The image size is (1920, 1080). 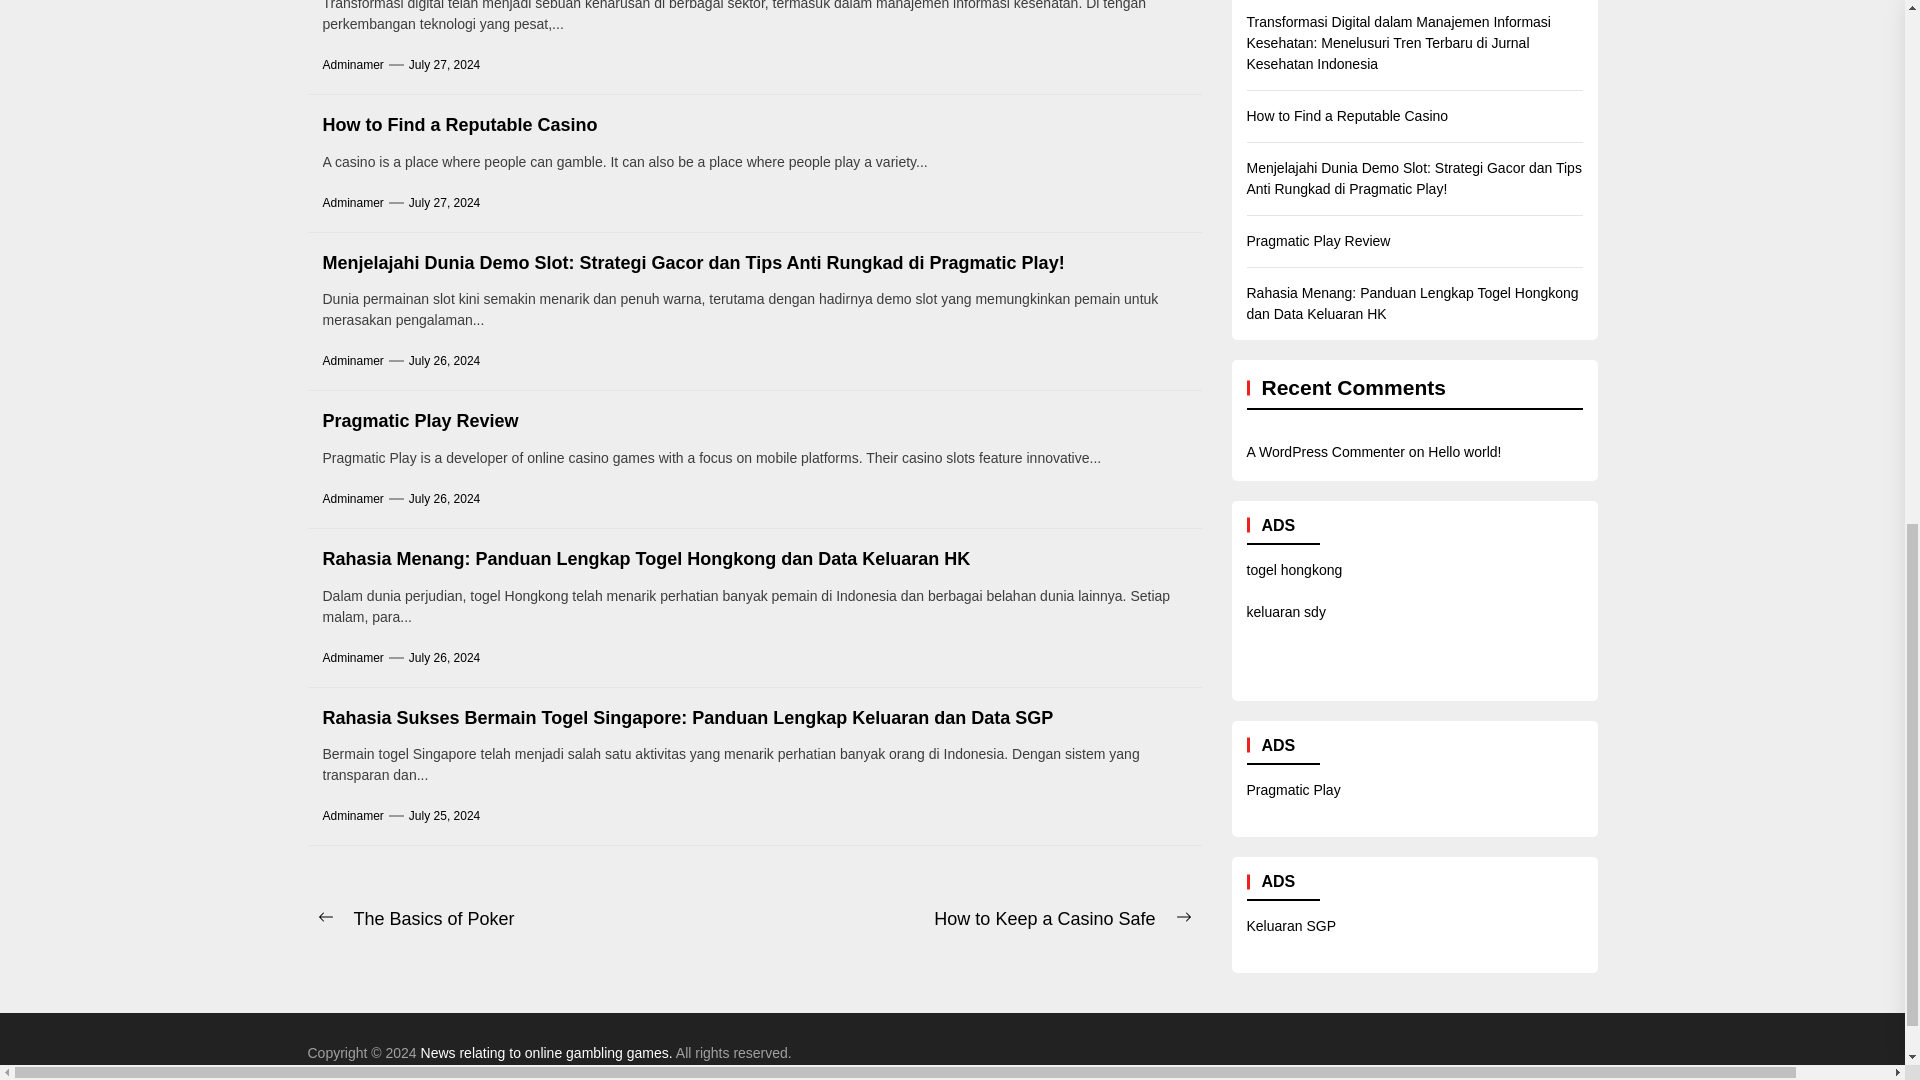 I want to click on January 2023, so click(x=1656, y=2).